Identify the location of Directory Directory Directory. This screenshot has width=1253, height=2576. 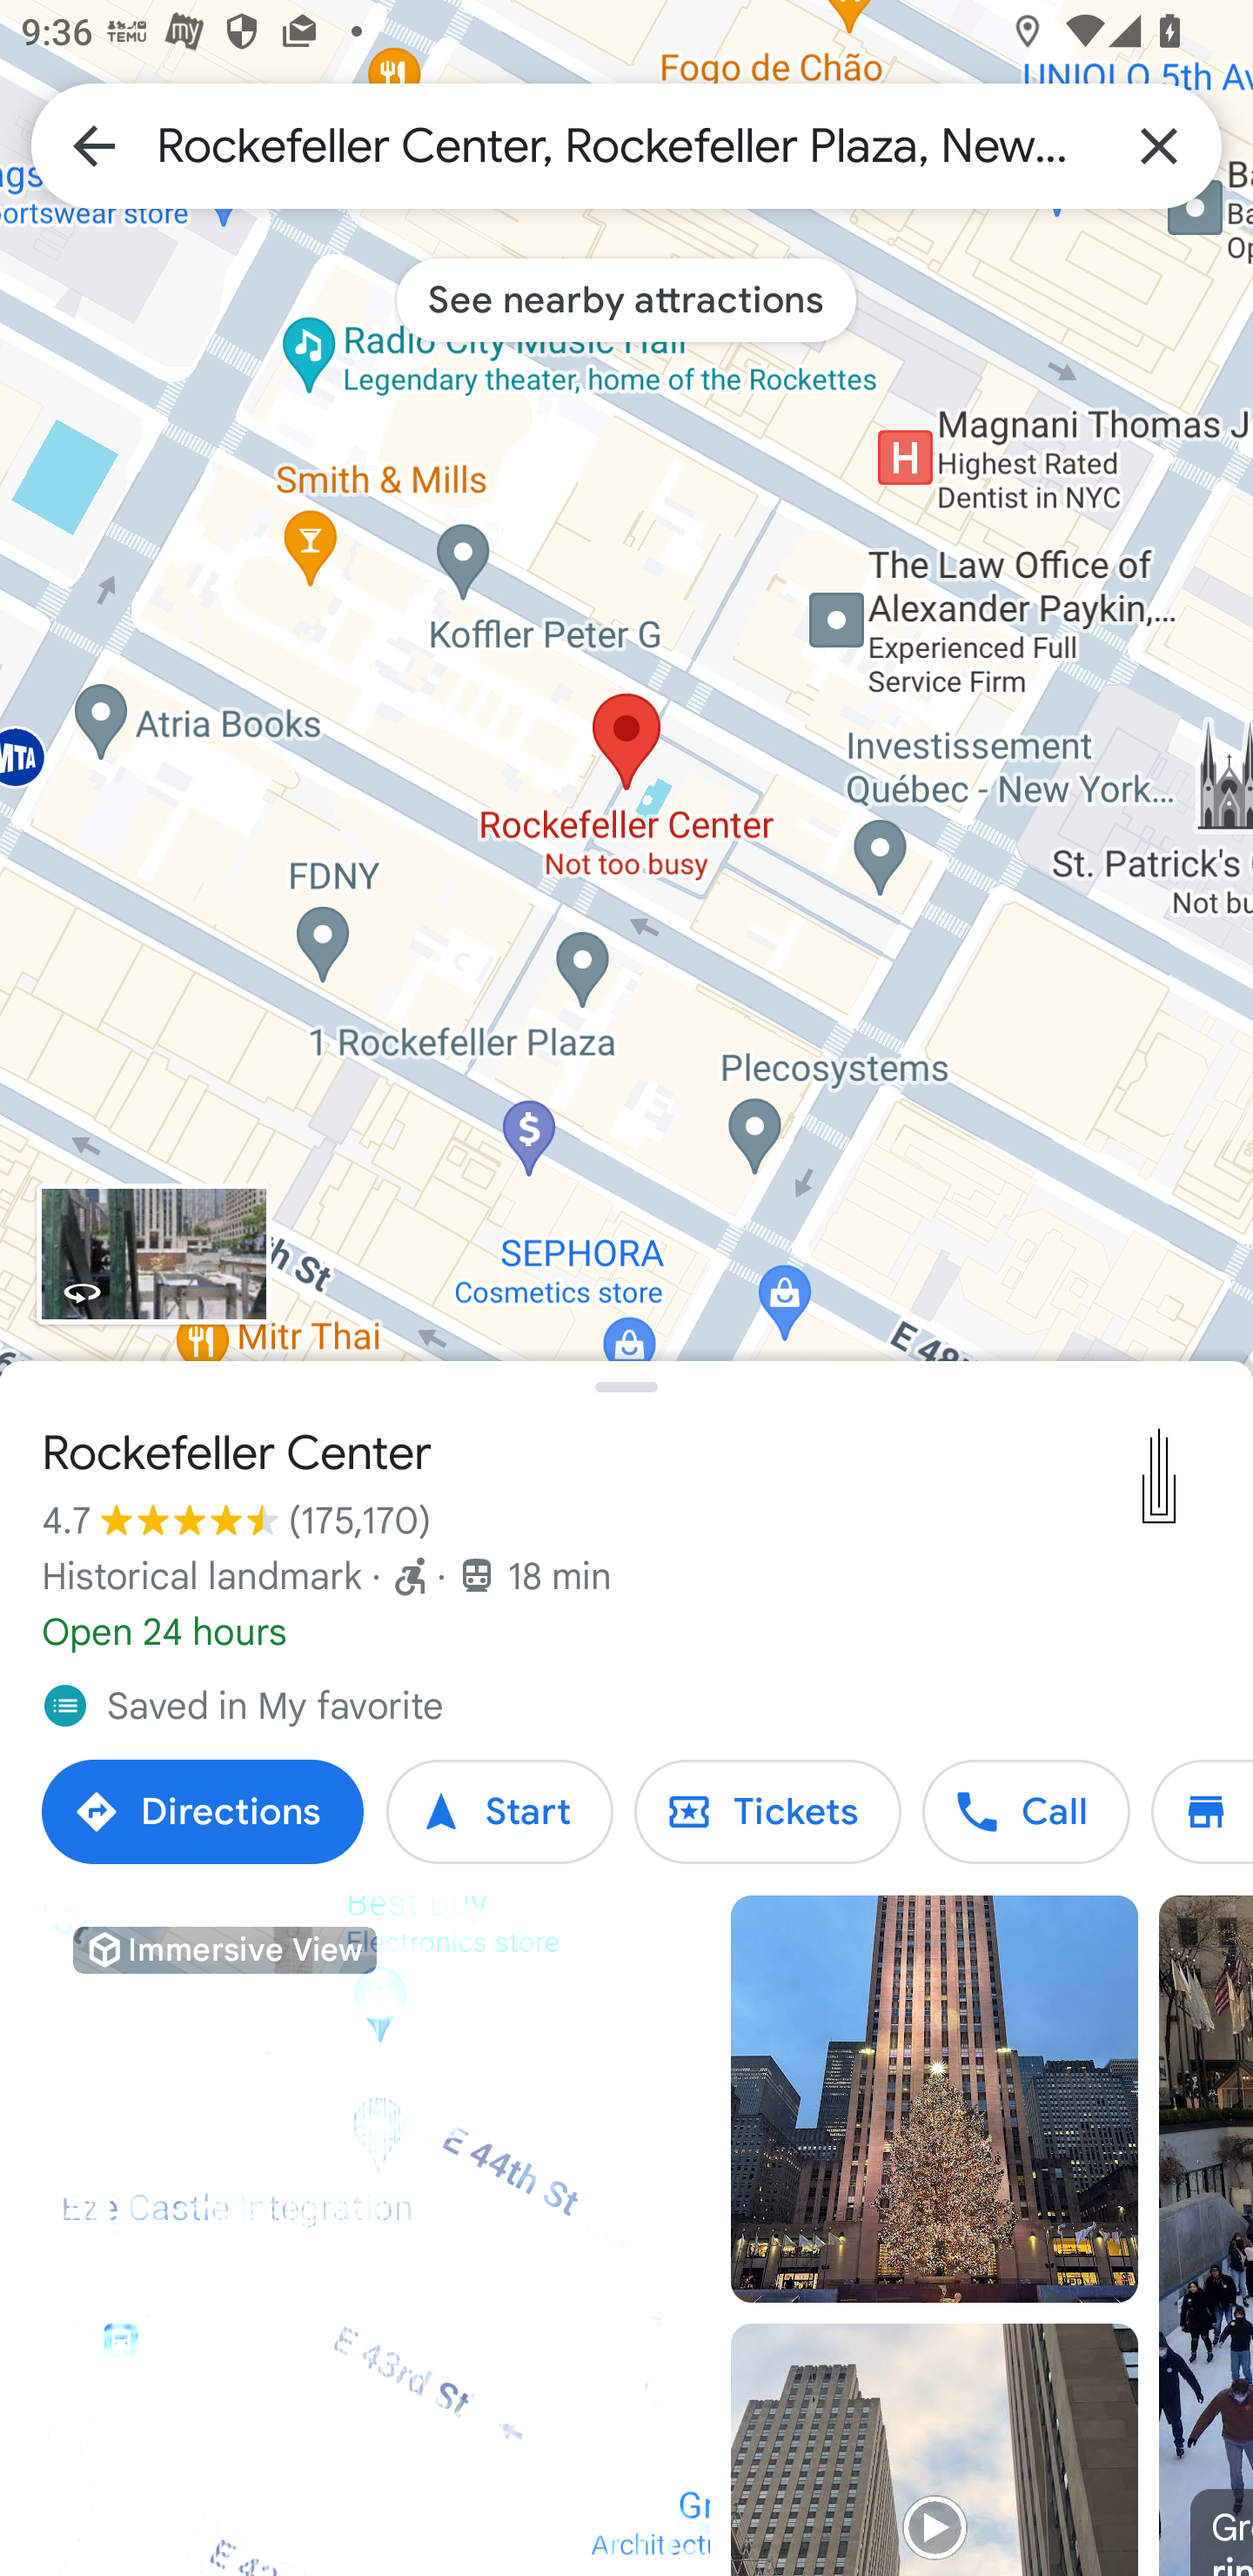
(1203, 1812).